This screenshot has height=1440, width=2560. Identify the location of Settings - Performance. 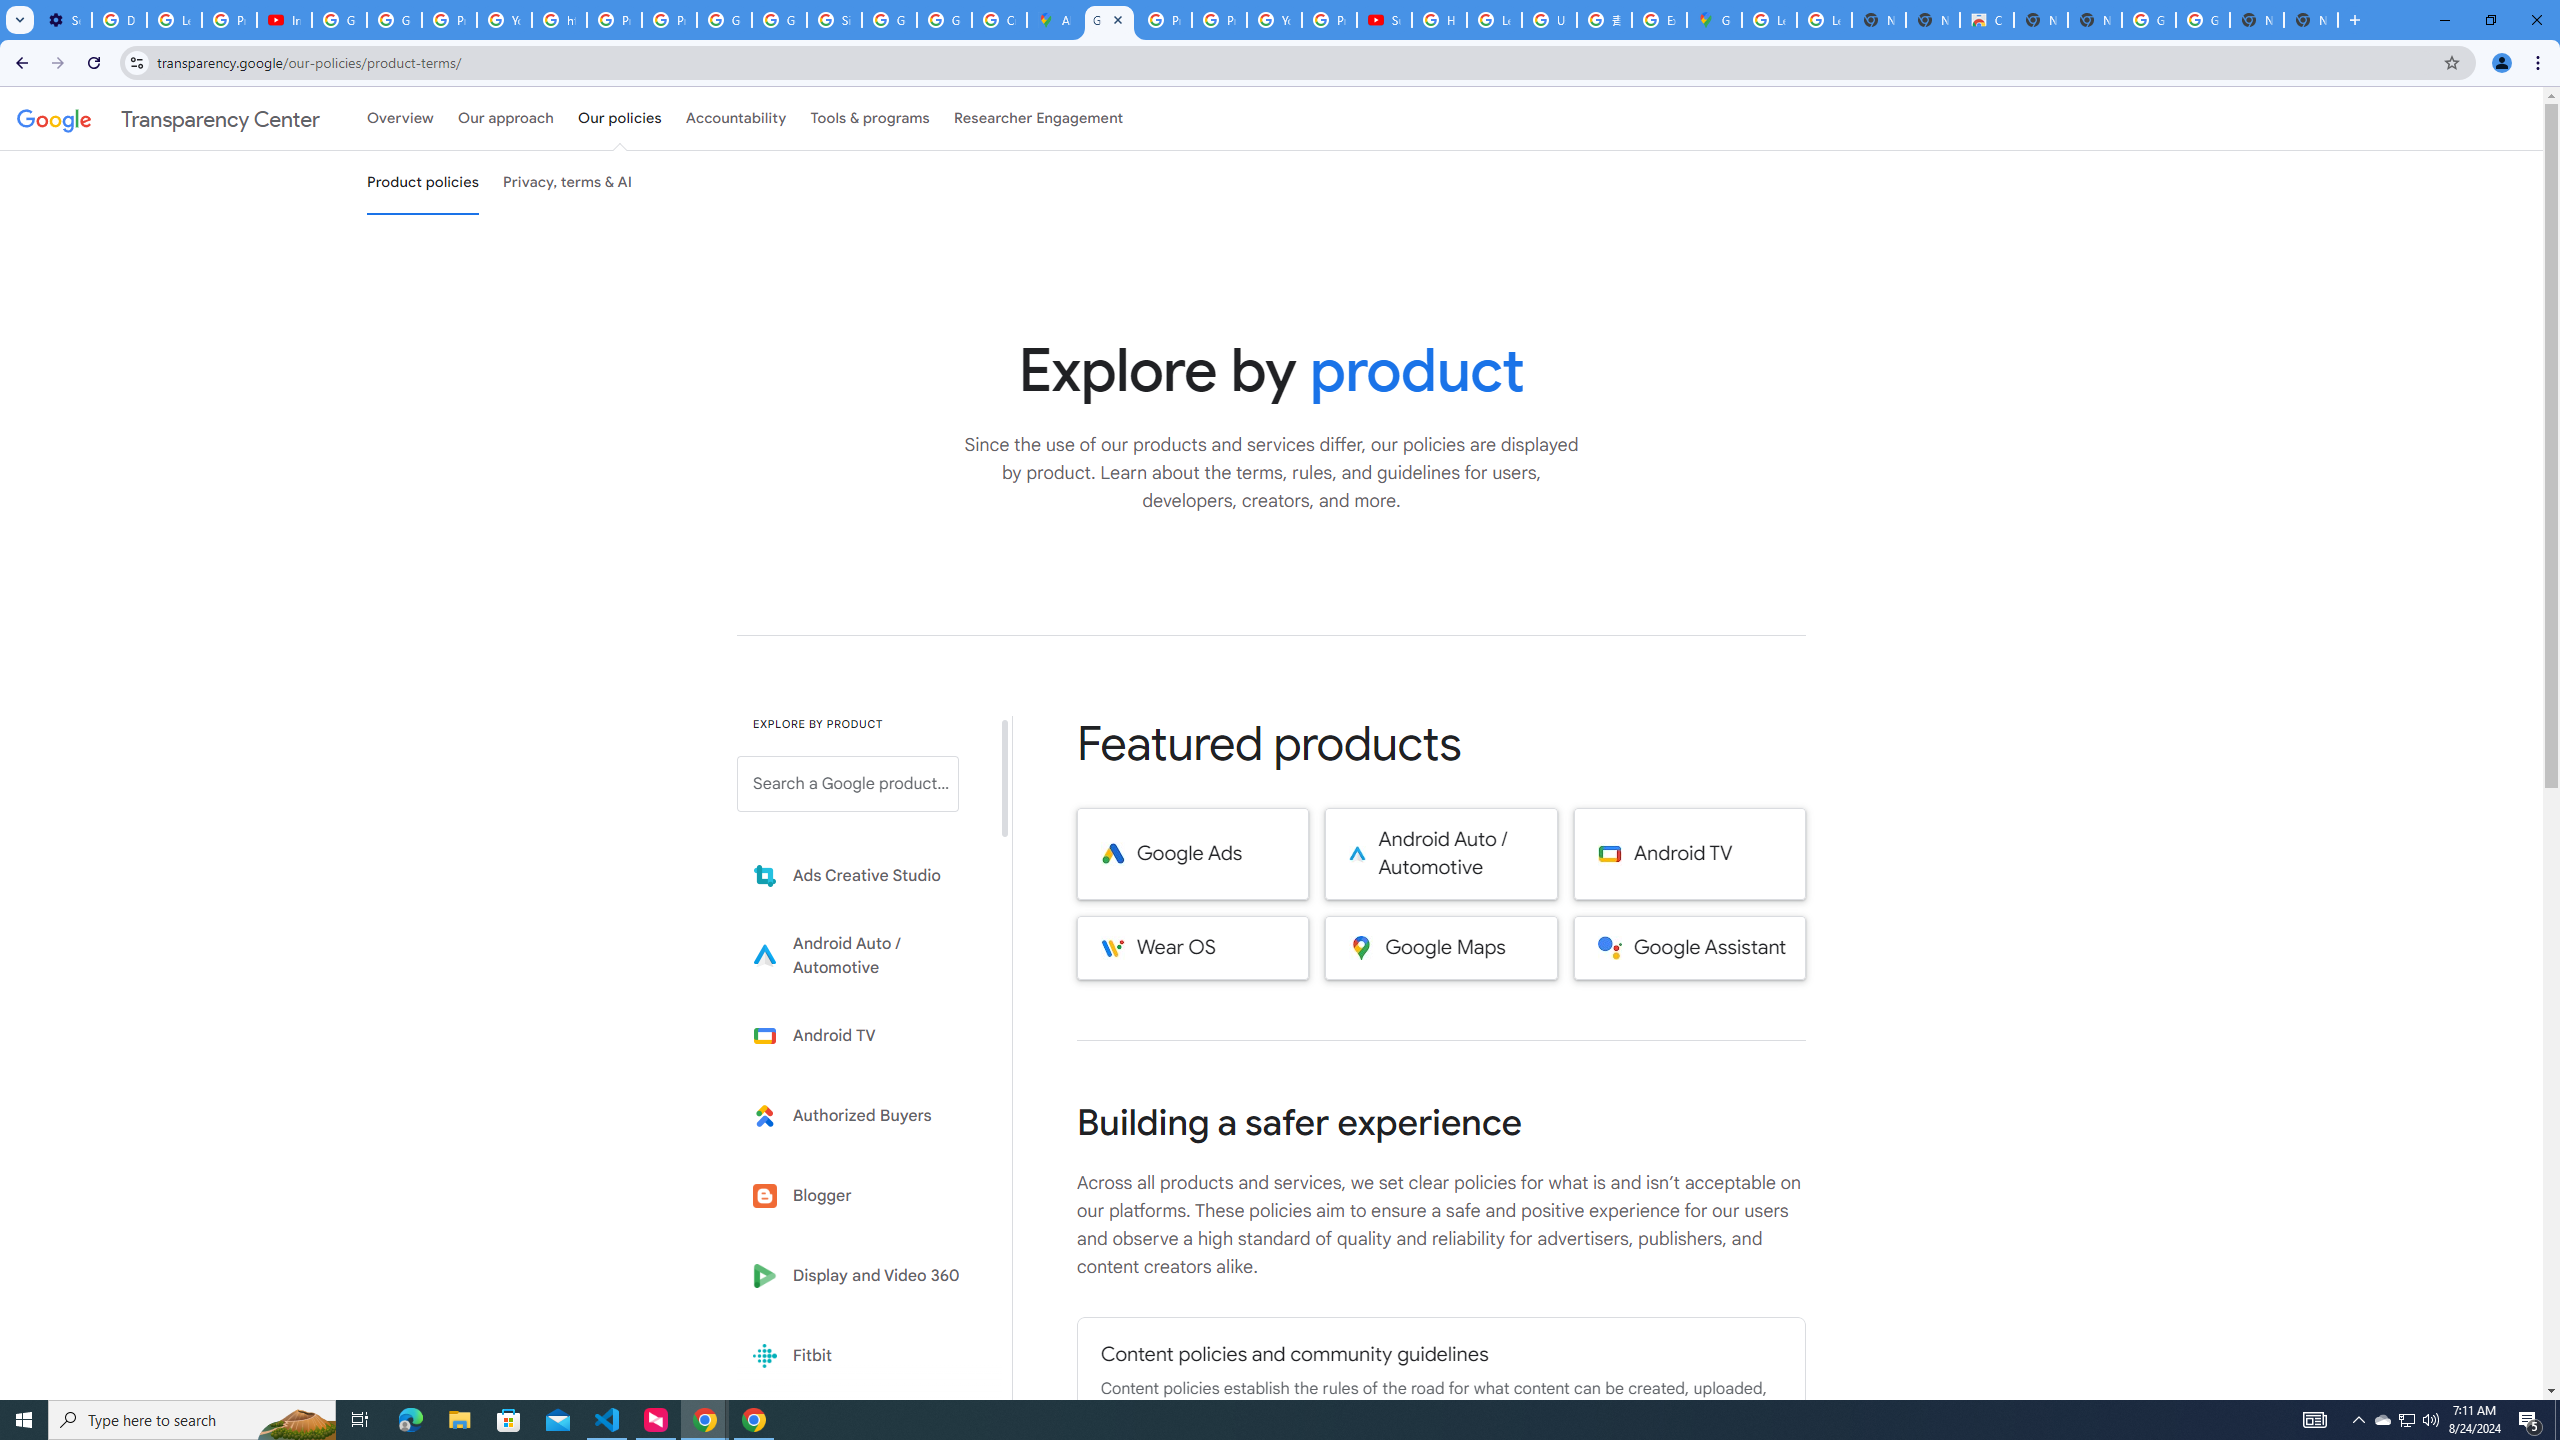
(64, 20).